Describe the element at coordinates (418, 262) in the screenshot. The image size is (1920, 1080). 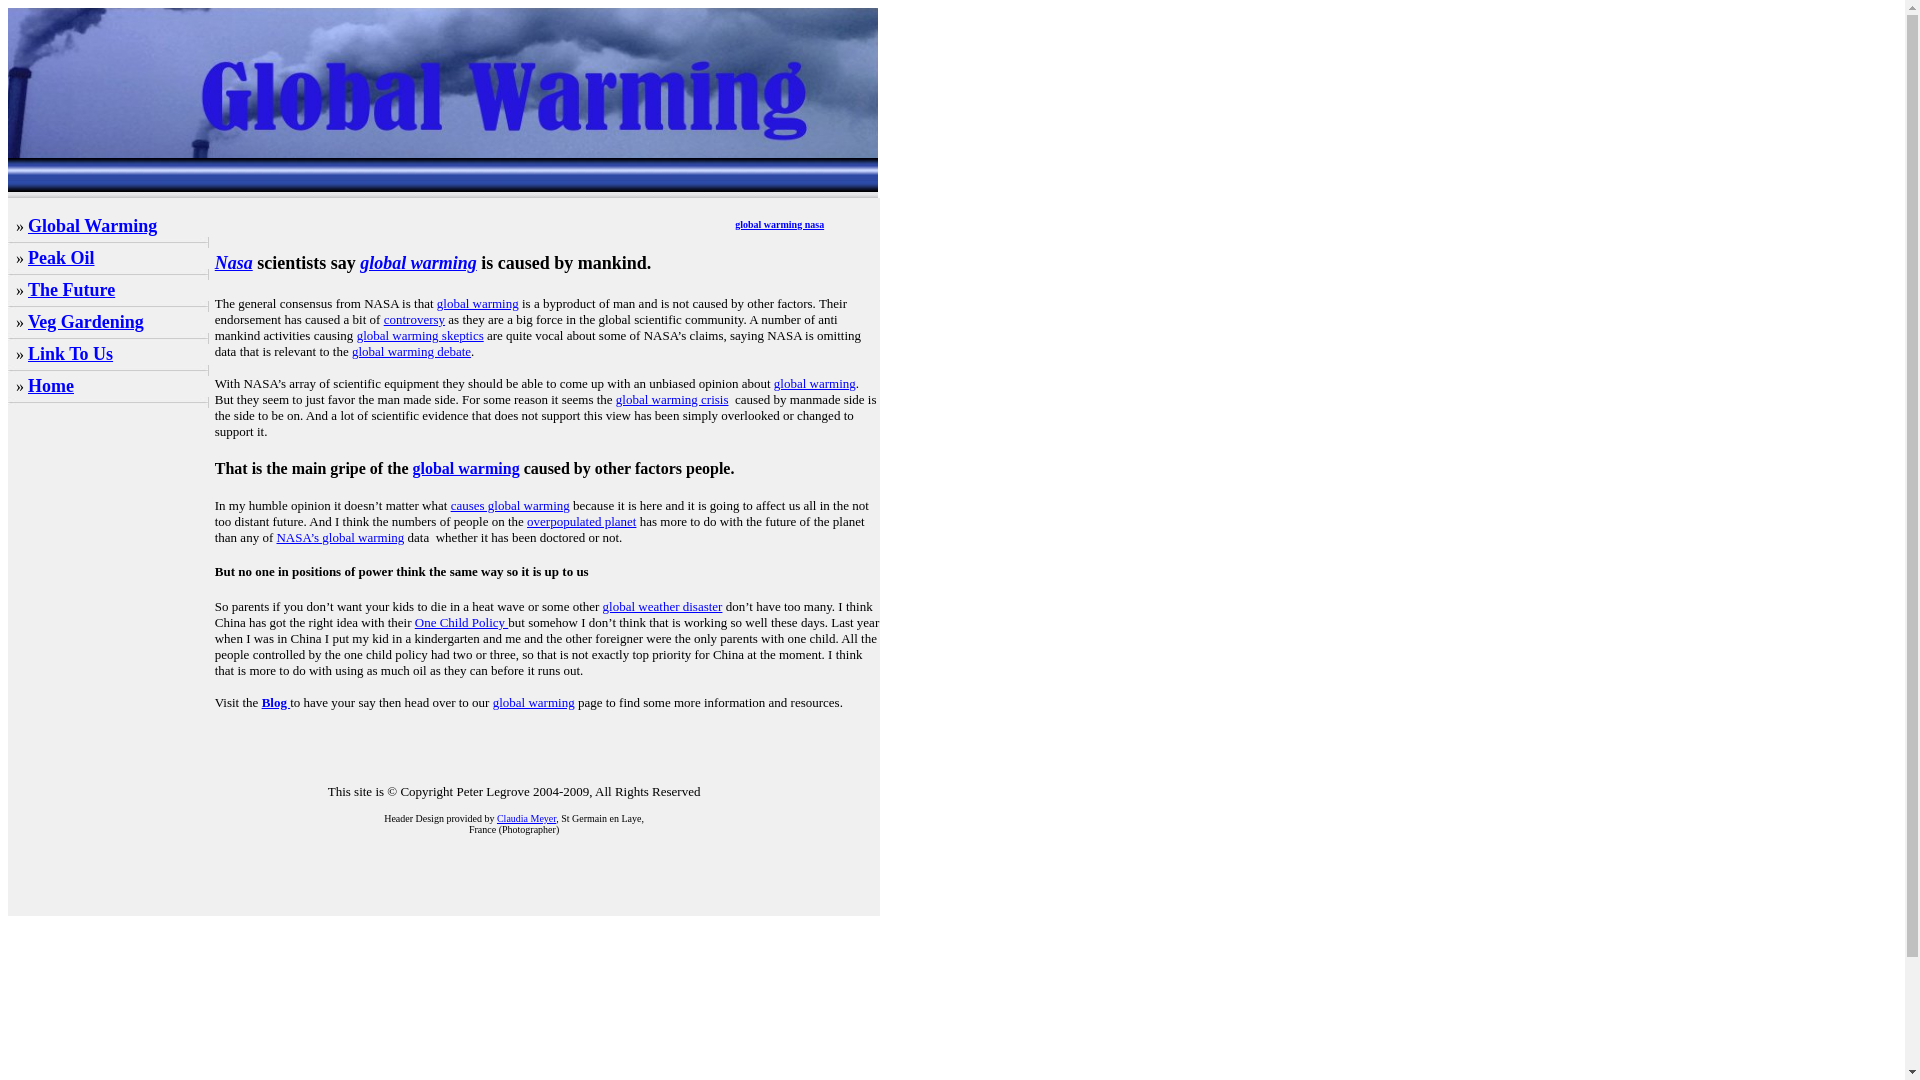
I see `global warming` at that location.